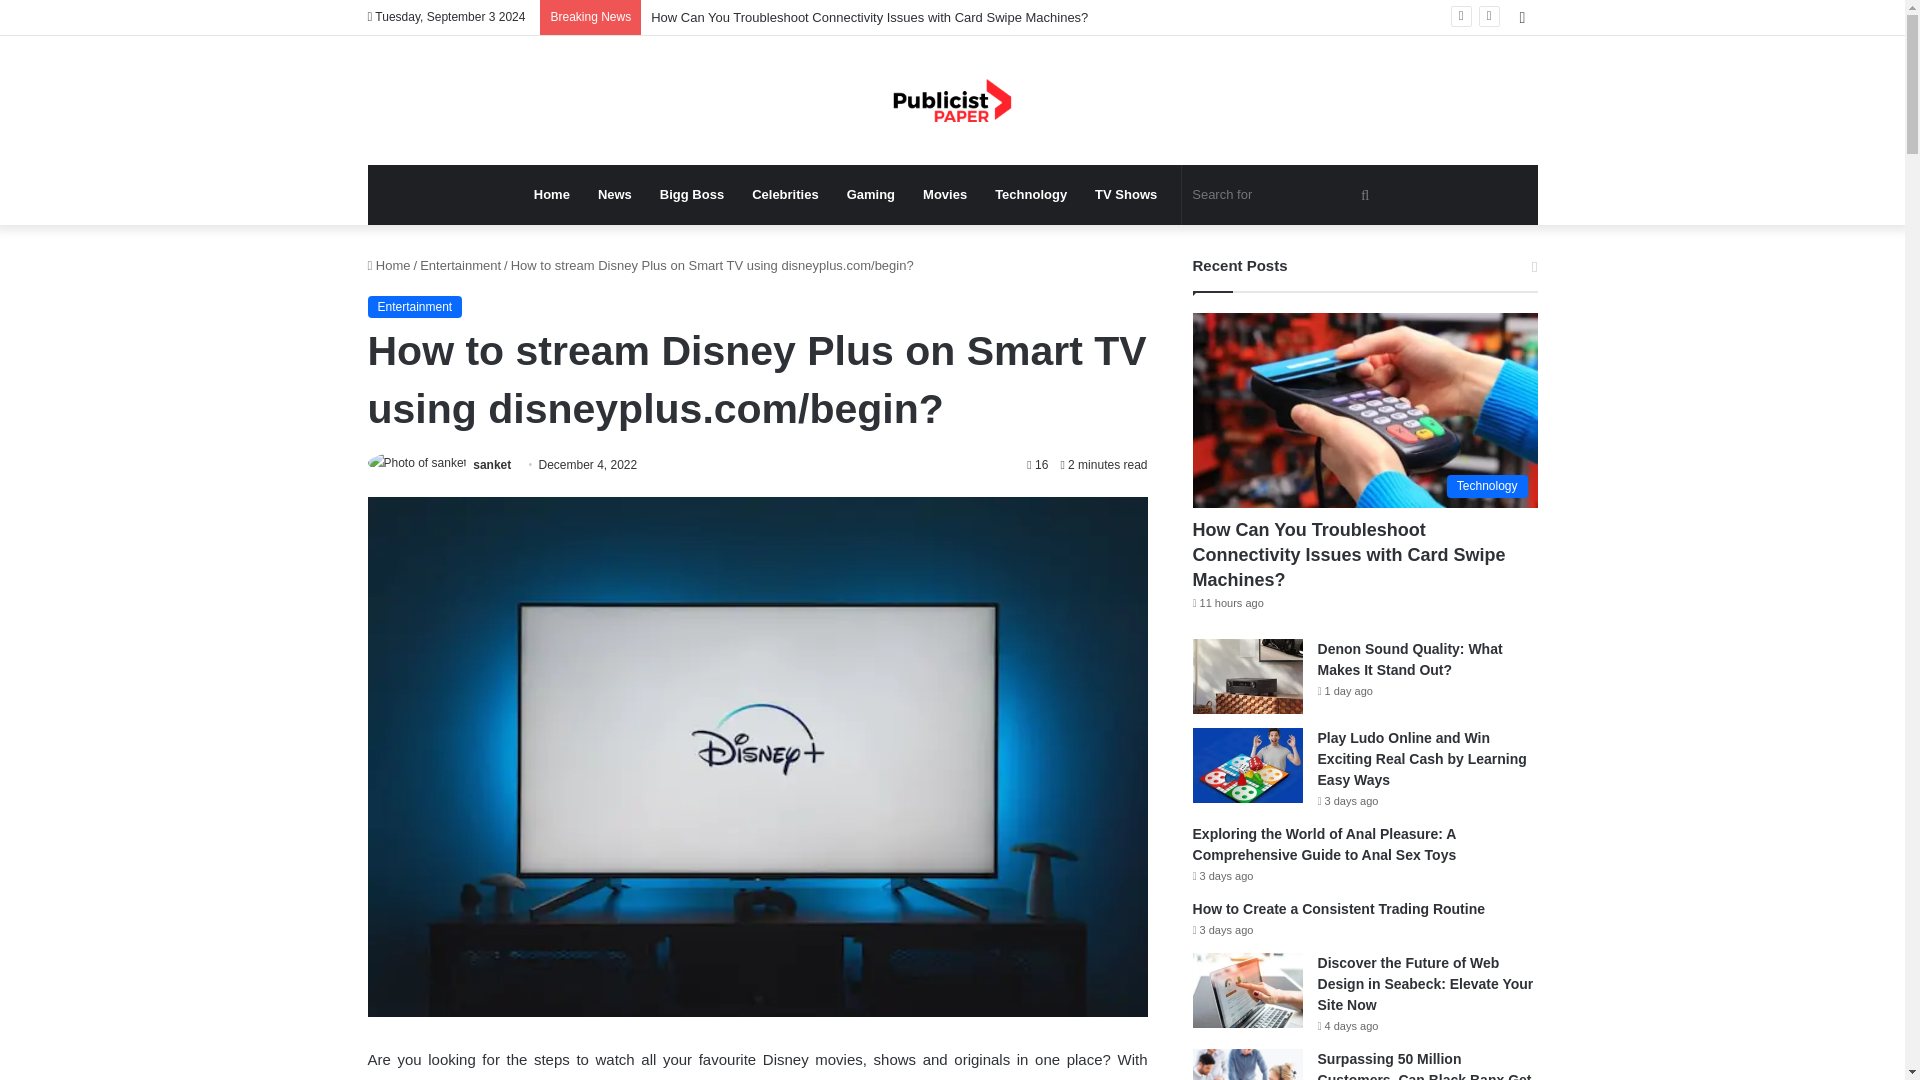 The width and height of the screenshot is (1920, 1080). What do you see at coordinates (952, 100) in the screenshot?
I see `Publicist Paper` at bounding box center [952, 100].